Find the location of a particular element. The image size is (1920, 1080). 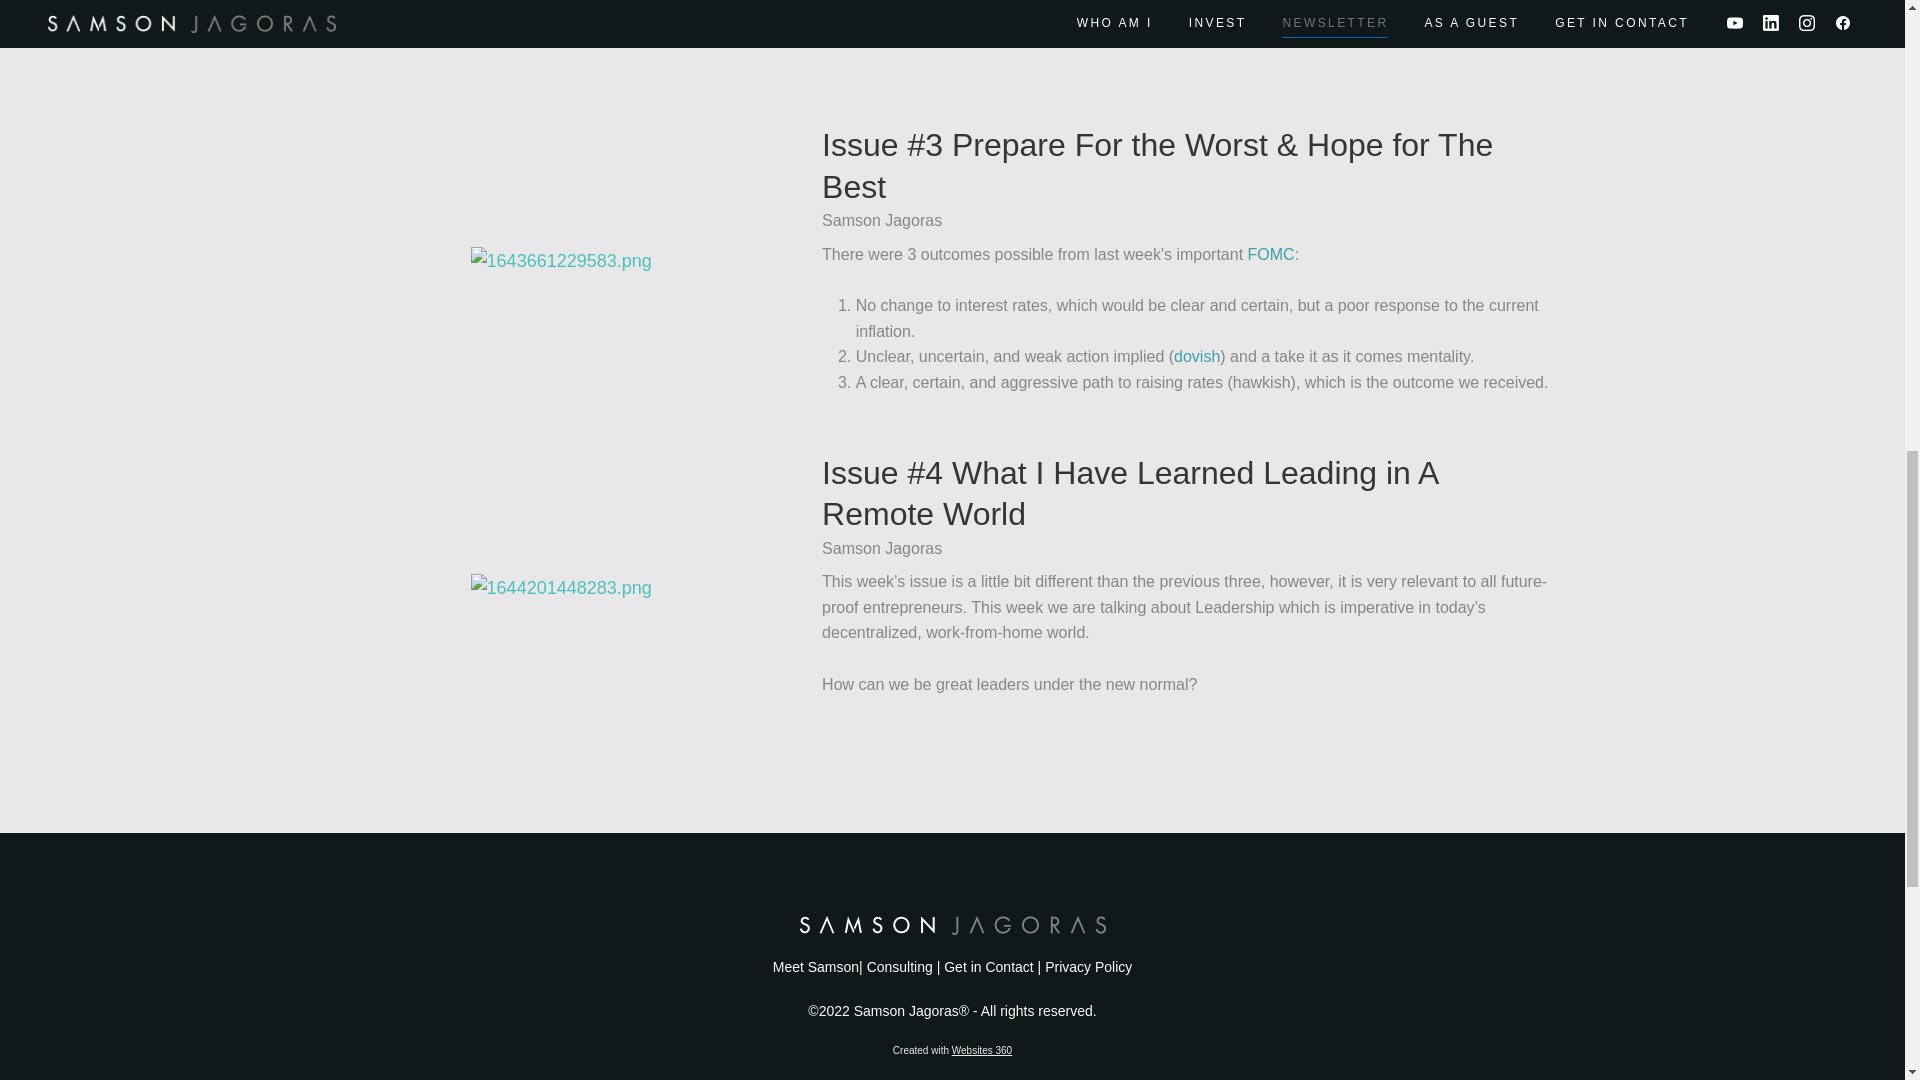

FOMC is located at coordinates (1271, 254).